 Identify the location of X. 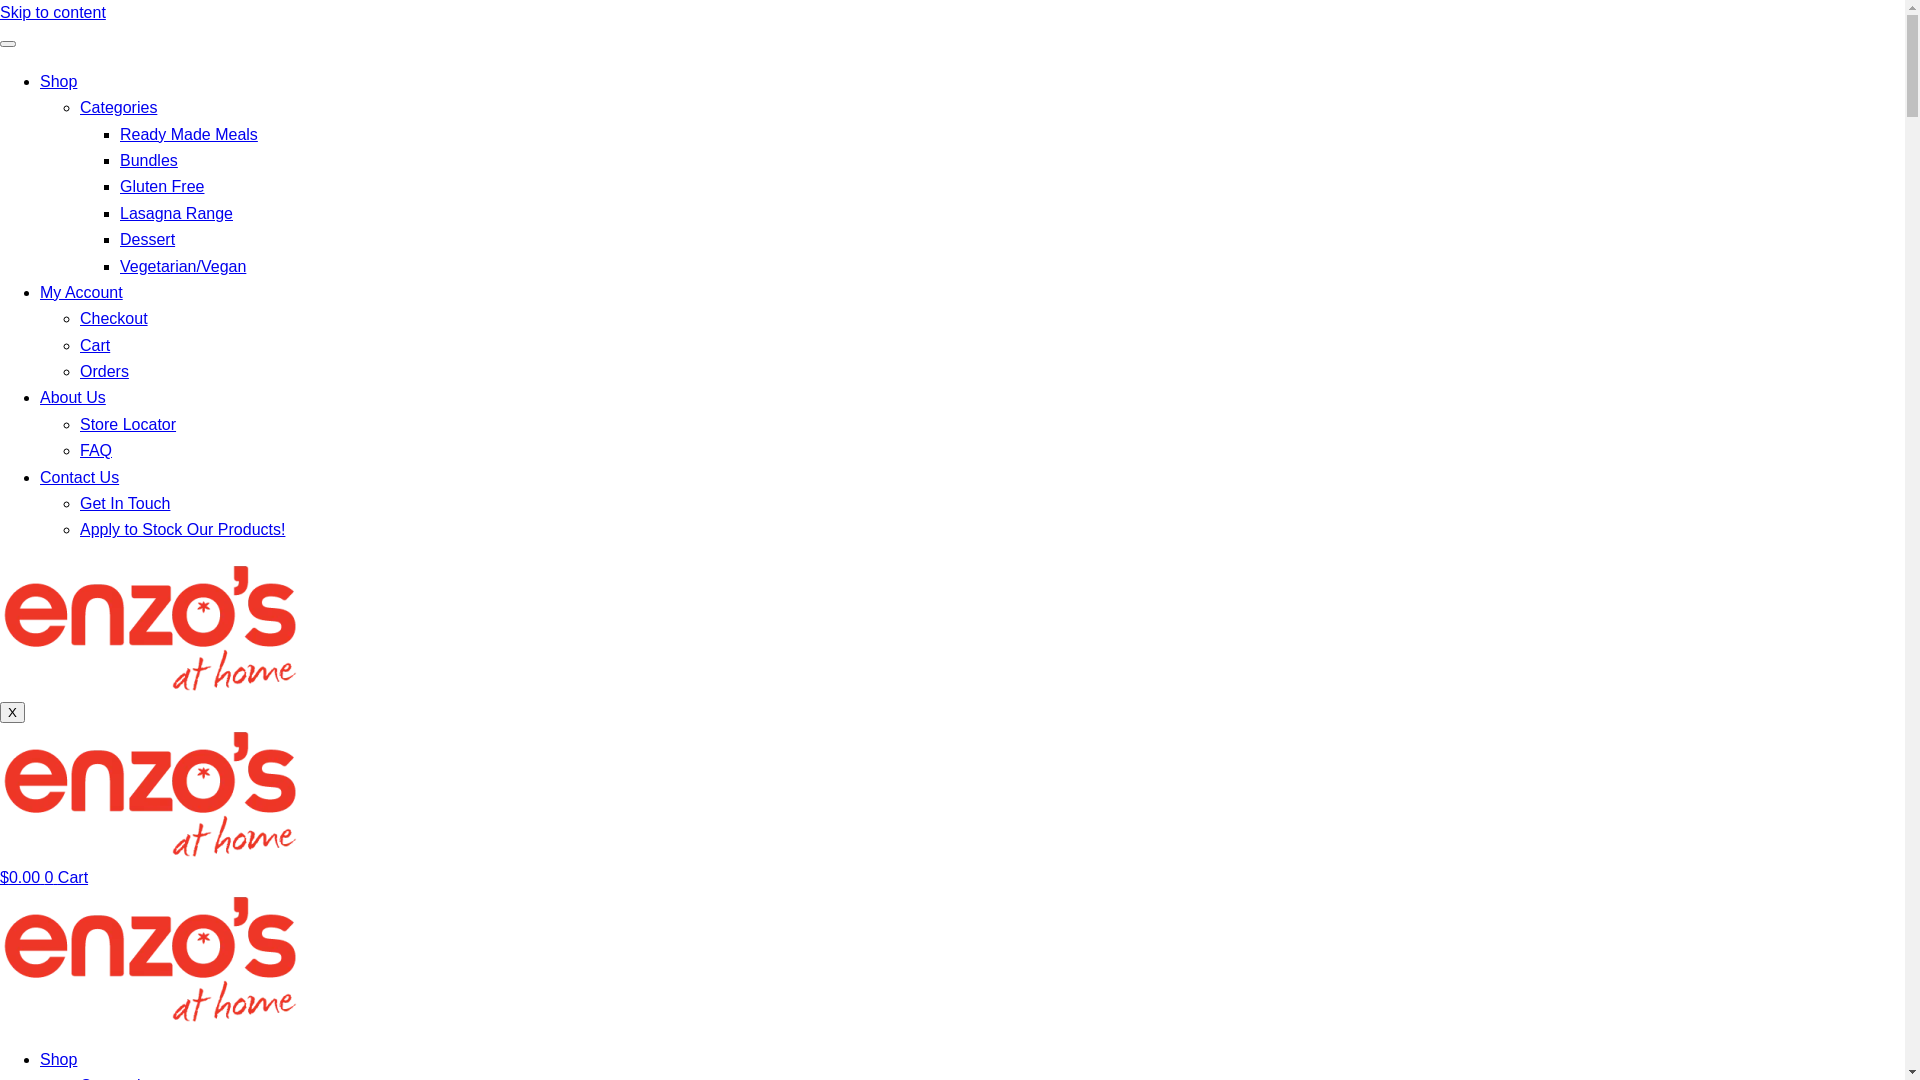
(12, 712).